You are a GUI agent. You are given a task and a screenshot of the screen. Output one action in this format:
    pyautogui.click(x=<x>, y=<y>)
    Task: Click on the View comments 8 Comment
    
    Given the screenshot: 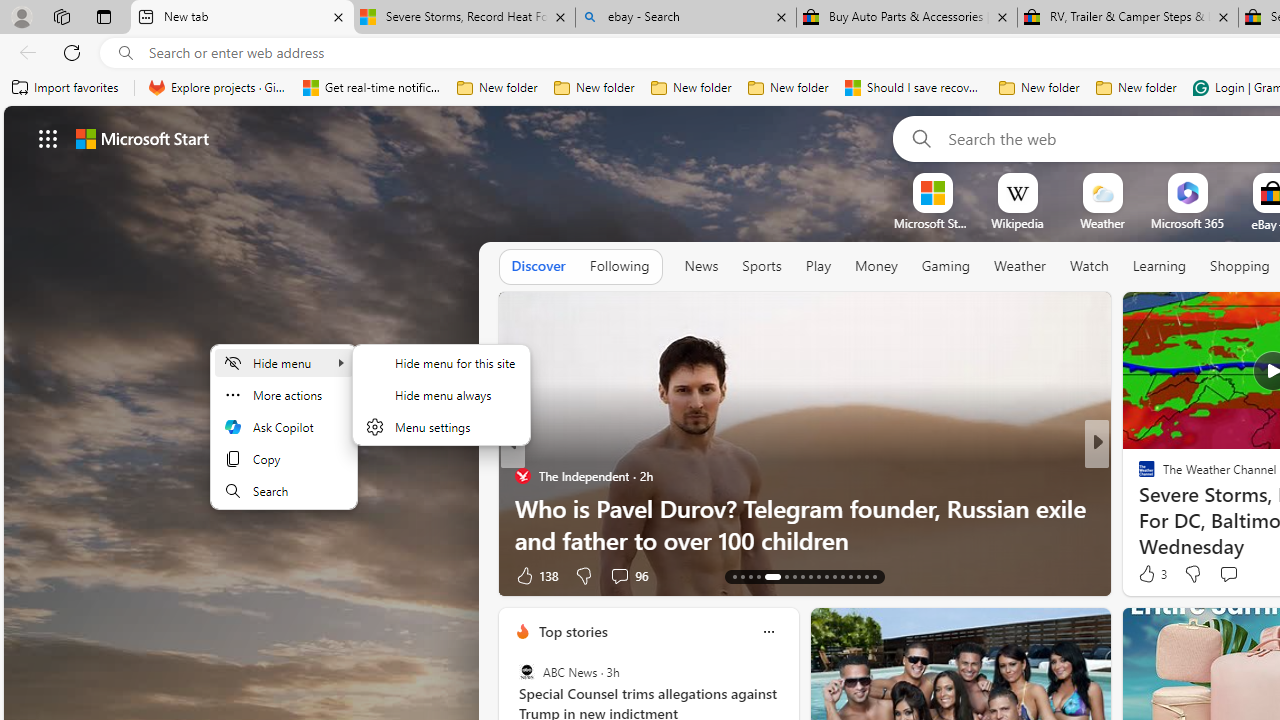 What is the action you would take?
    pyautogui.click(x=1229, y=576)
    